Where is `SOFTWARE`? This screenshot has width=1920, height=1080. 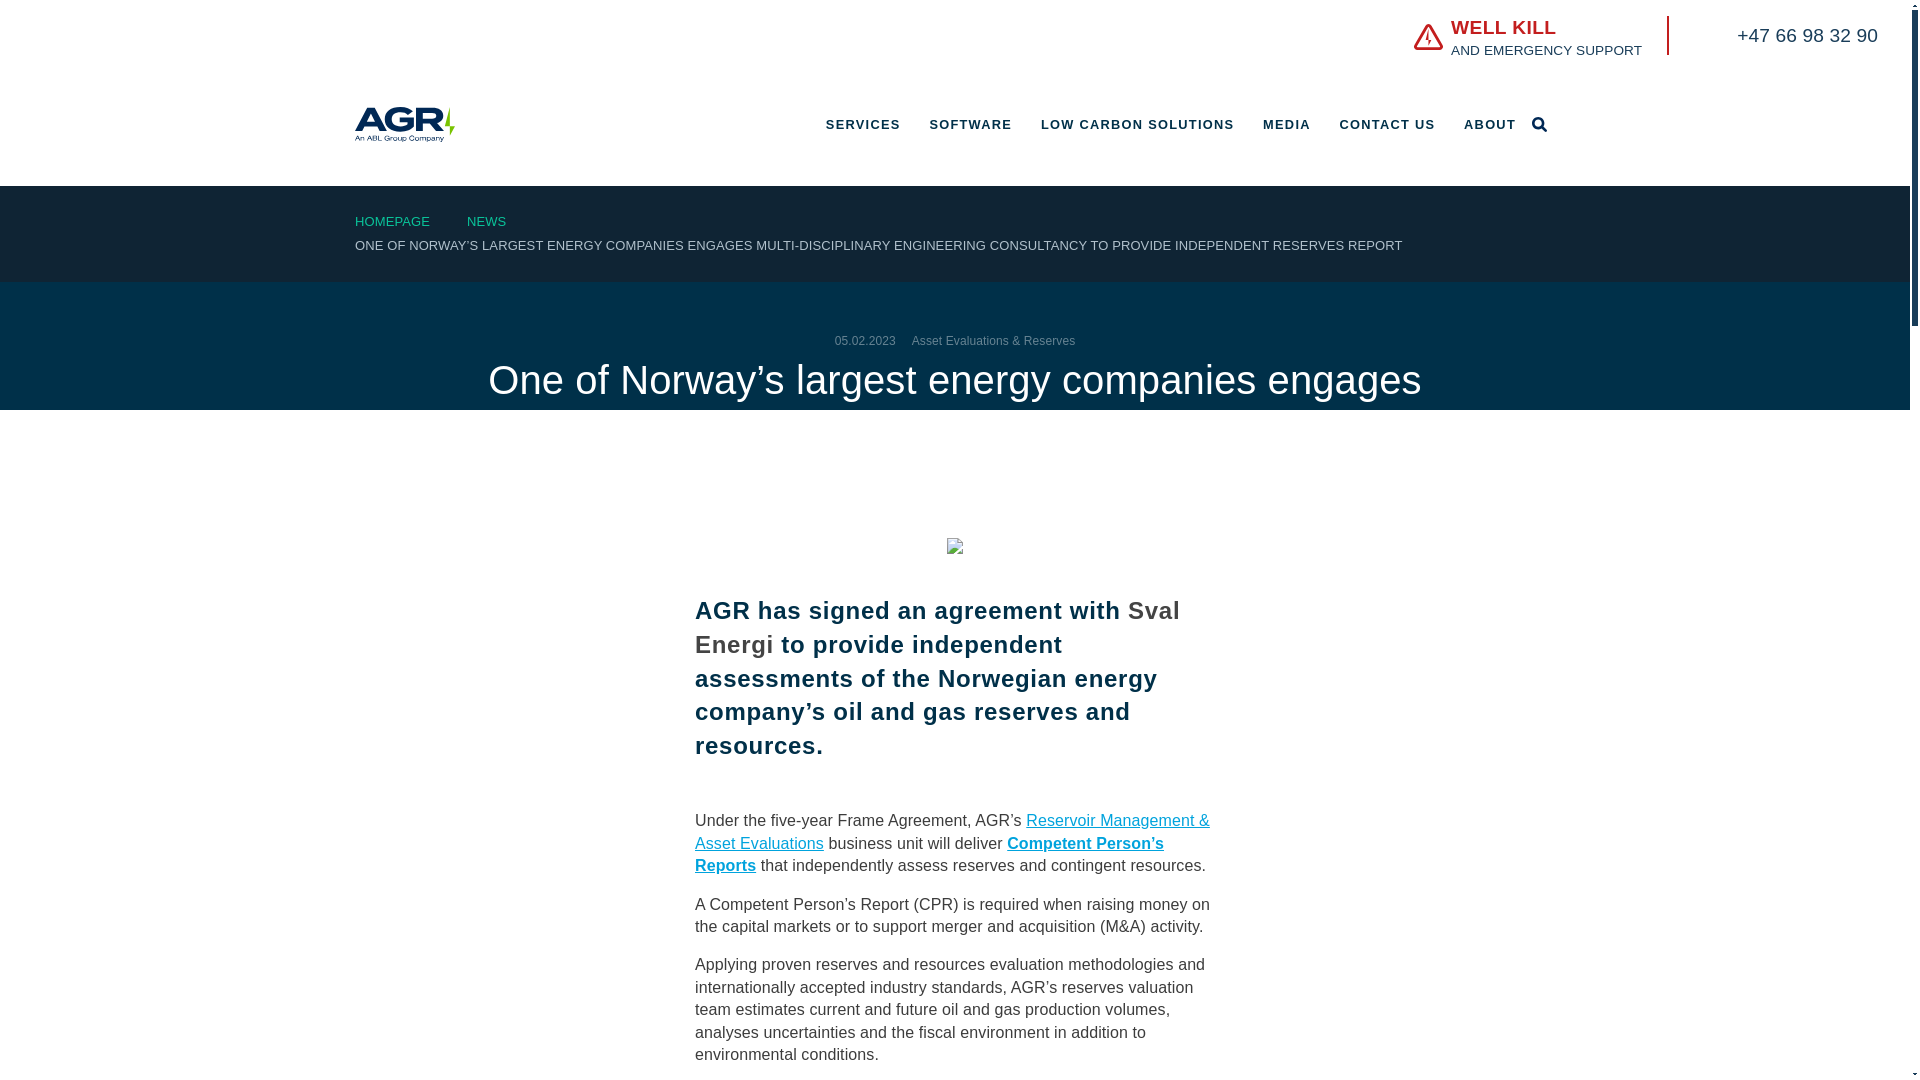 SOFTWARE is located at coordinates (1490, 124).